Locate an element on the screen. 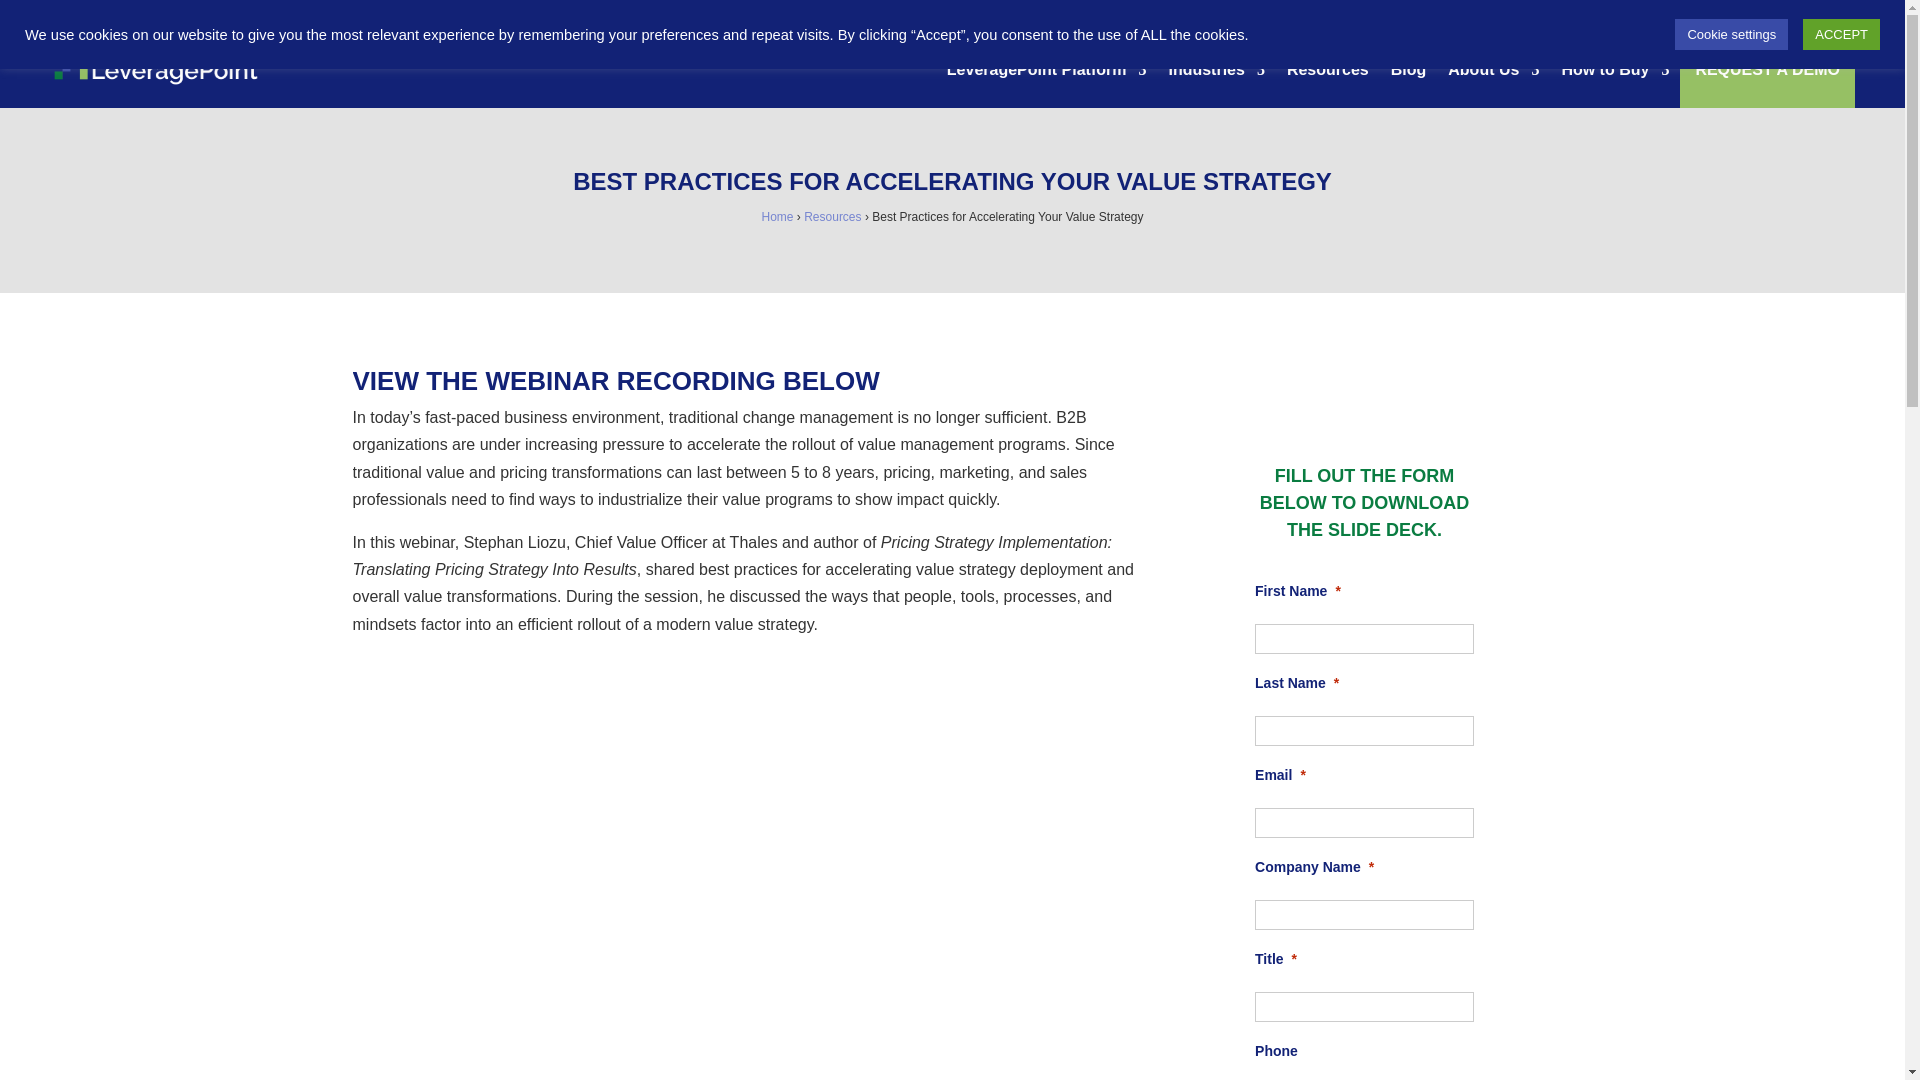  Resources is located at coordinates (1327, 70).